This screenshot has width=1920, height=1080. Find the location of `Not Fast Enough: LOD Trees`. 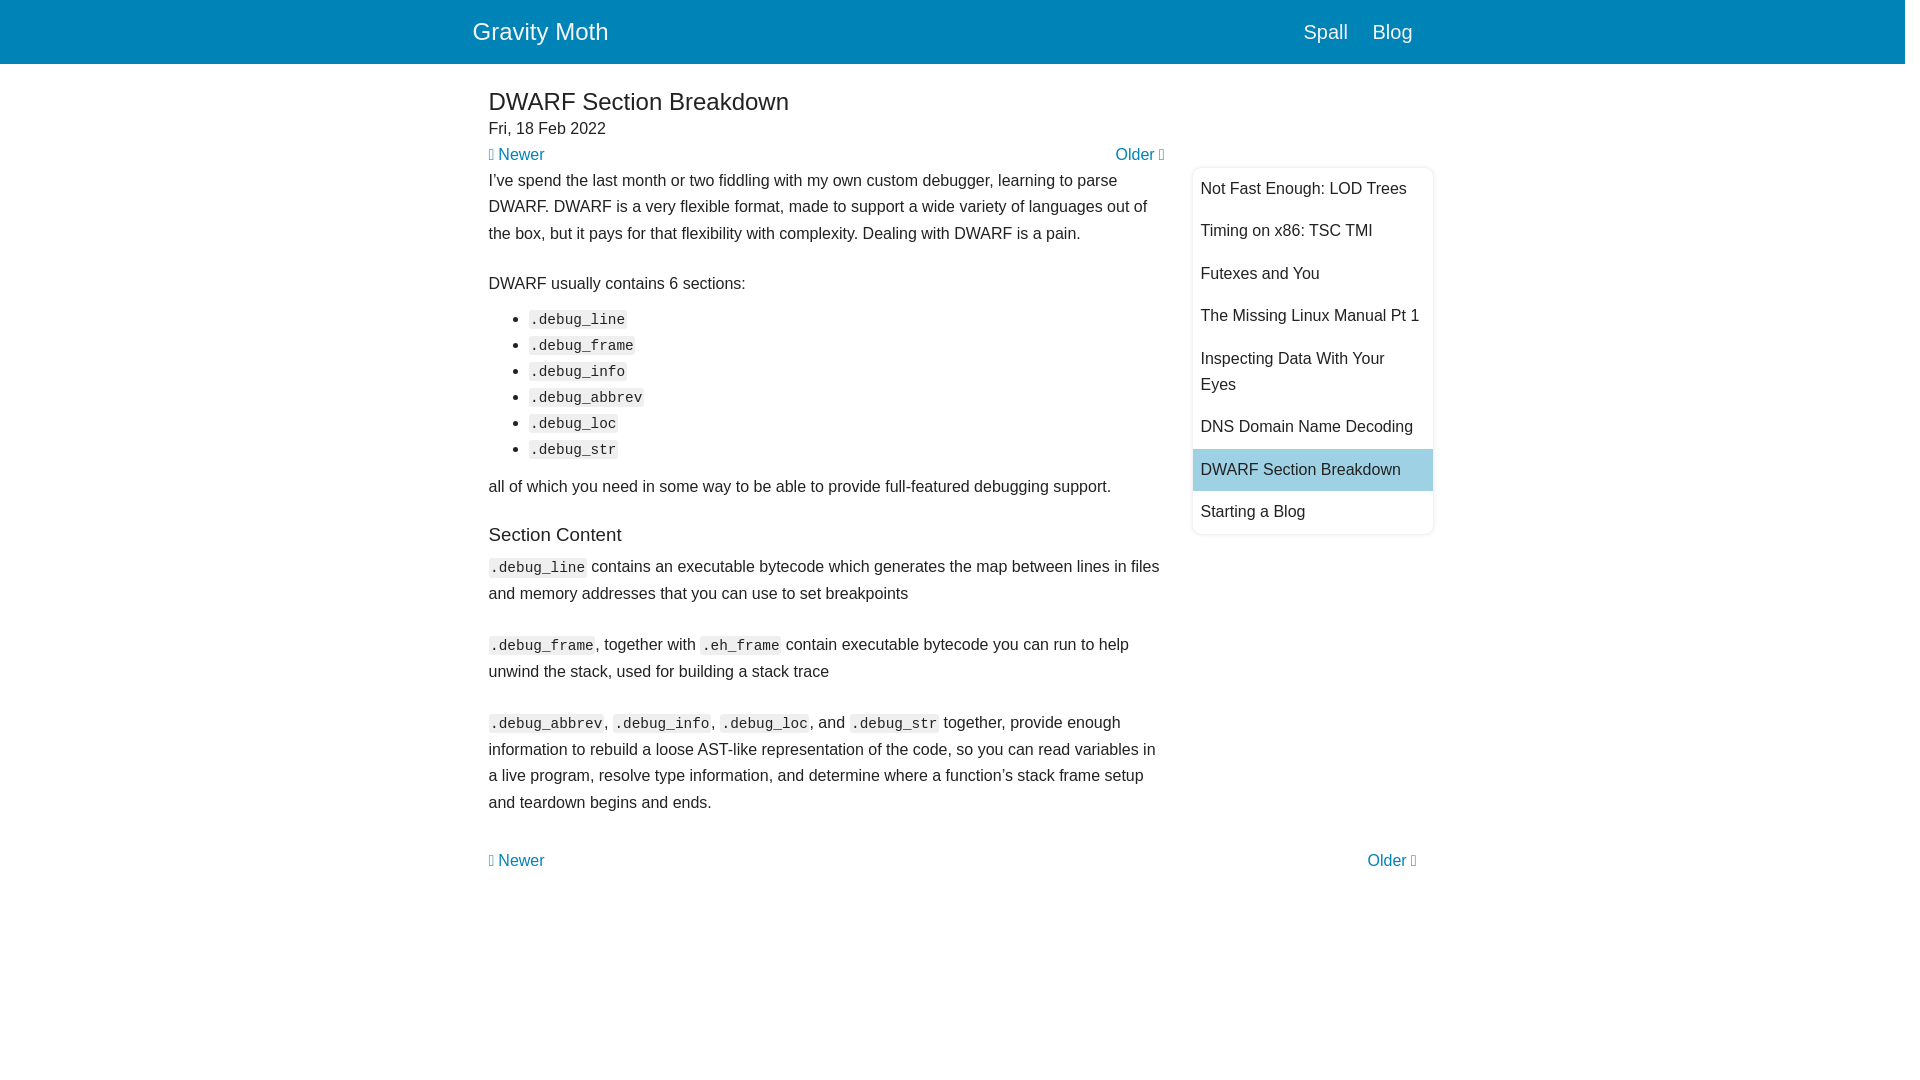

Not Fast Enough: LOD Trees is located at coordinates (1312, 188).